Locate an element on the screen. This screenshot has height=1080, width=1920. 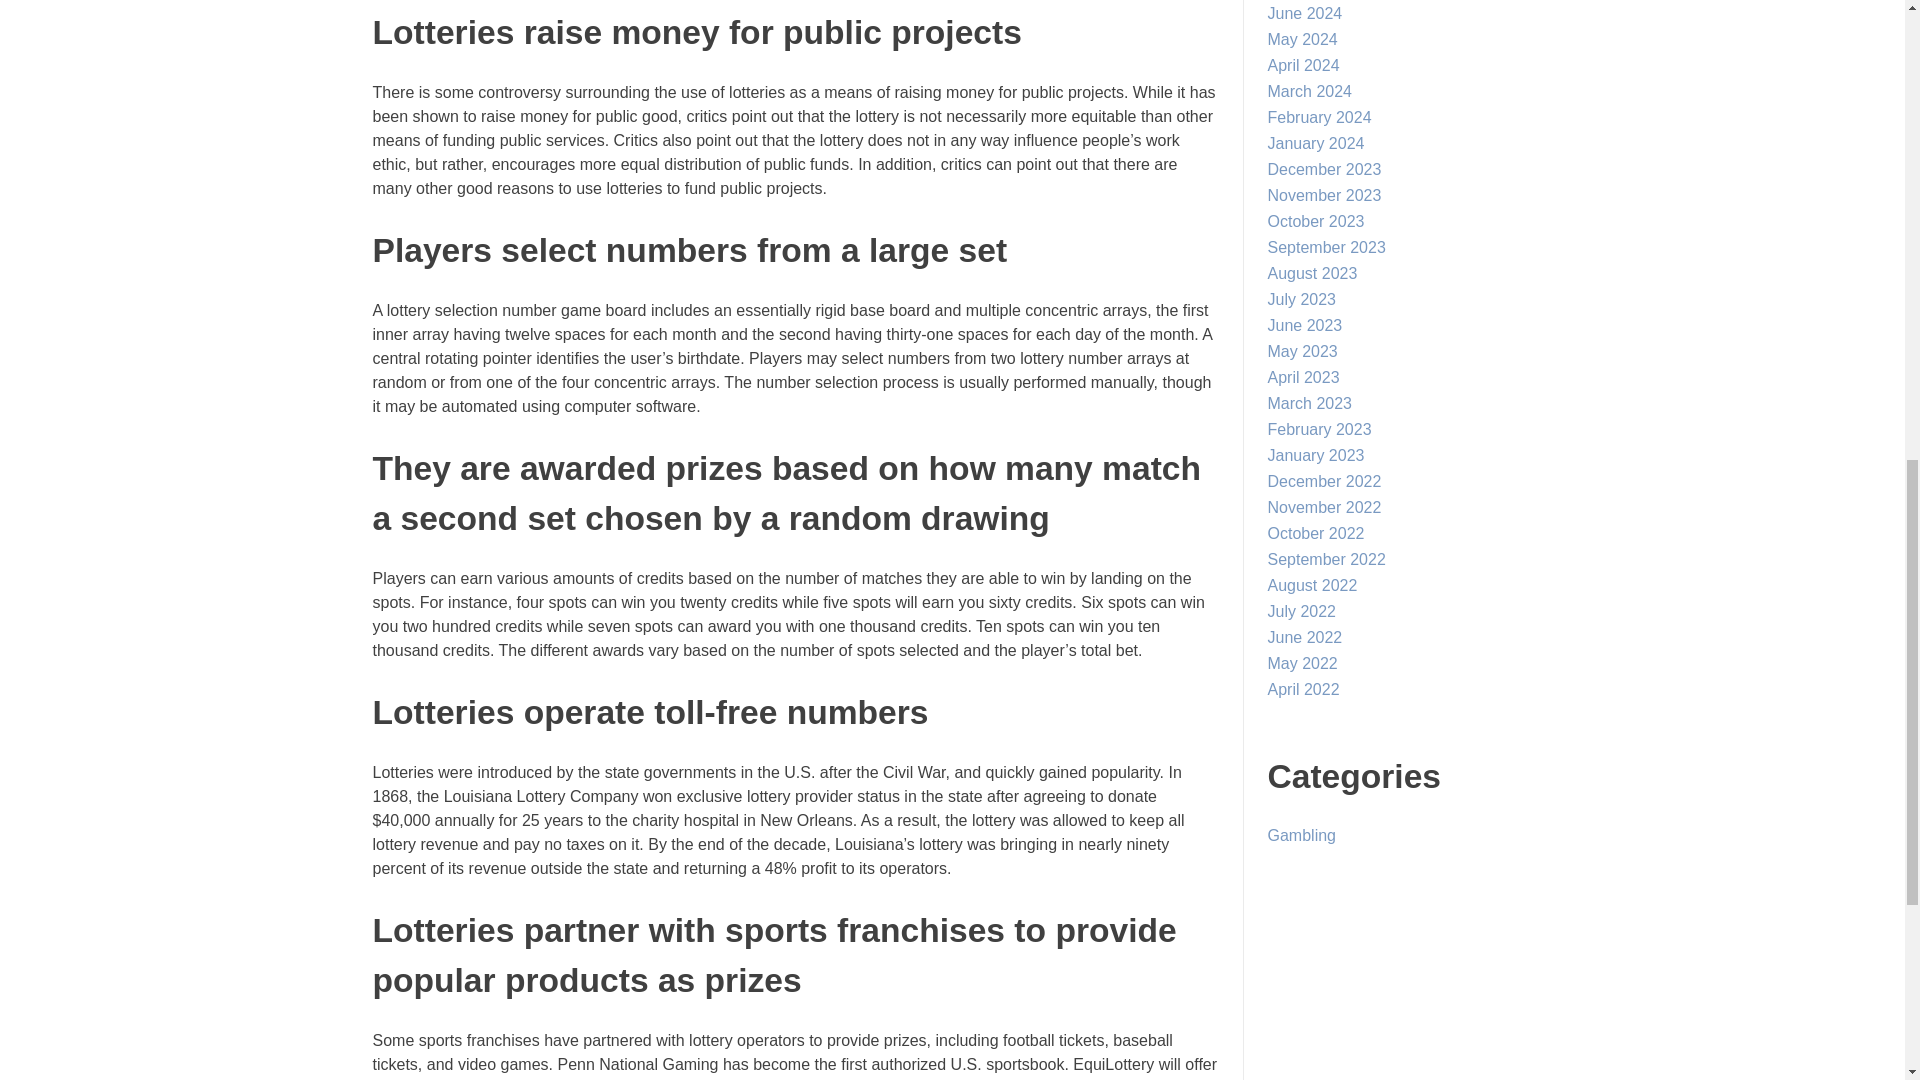
June 2023 is located at coordinates (1304, 325).